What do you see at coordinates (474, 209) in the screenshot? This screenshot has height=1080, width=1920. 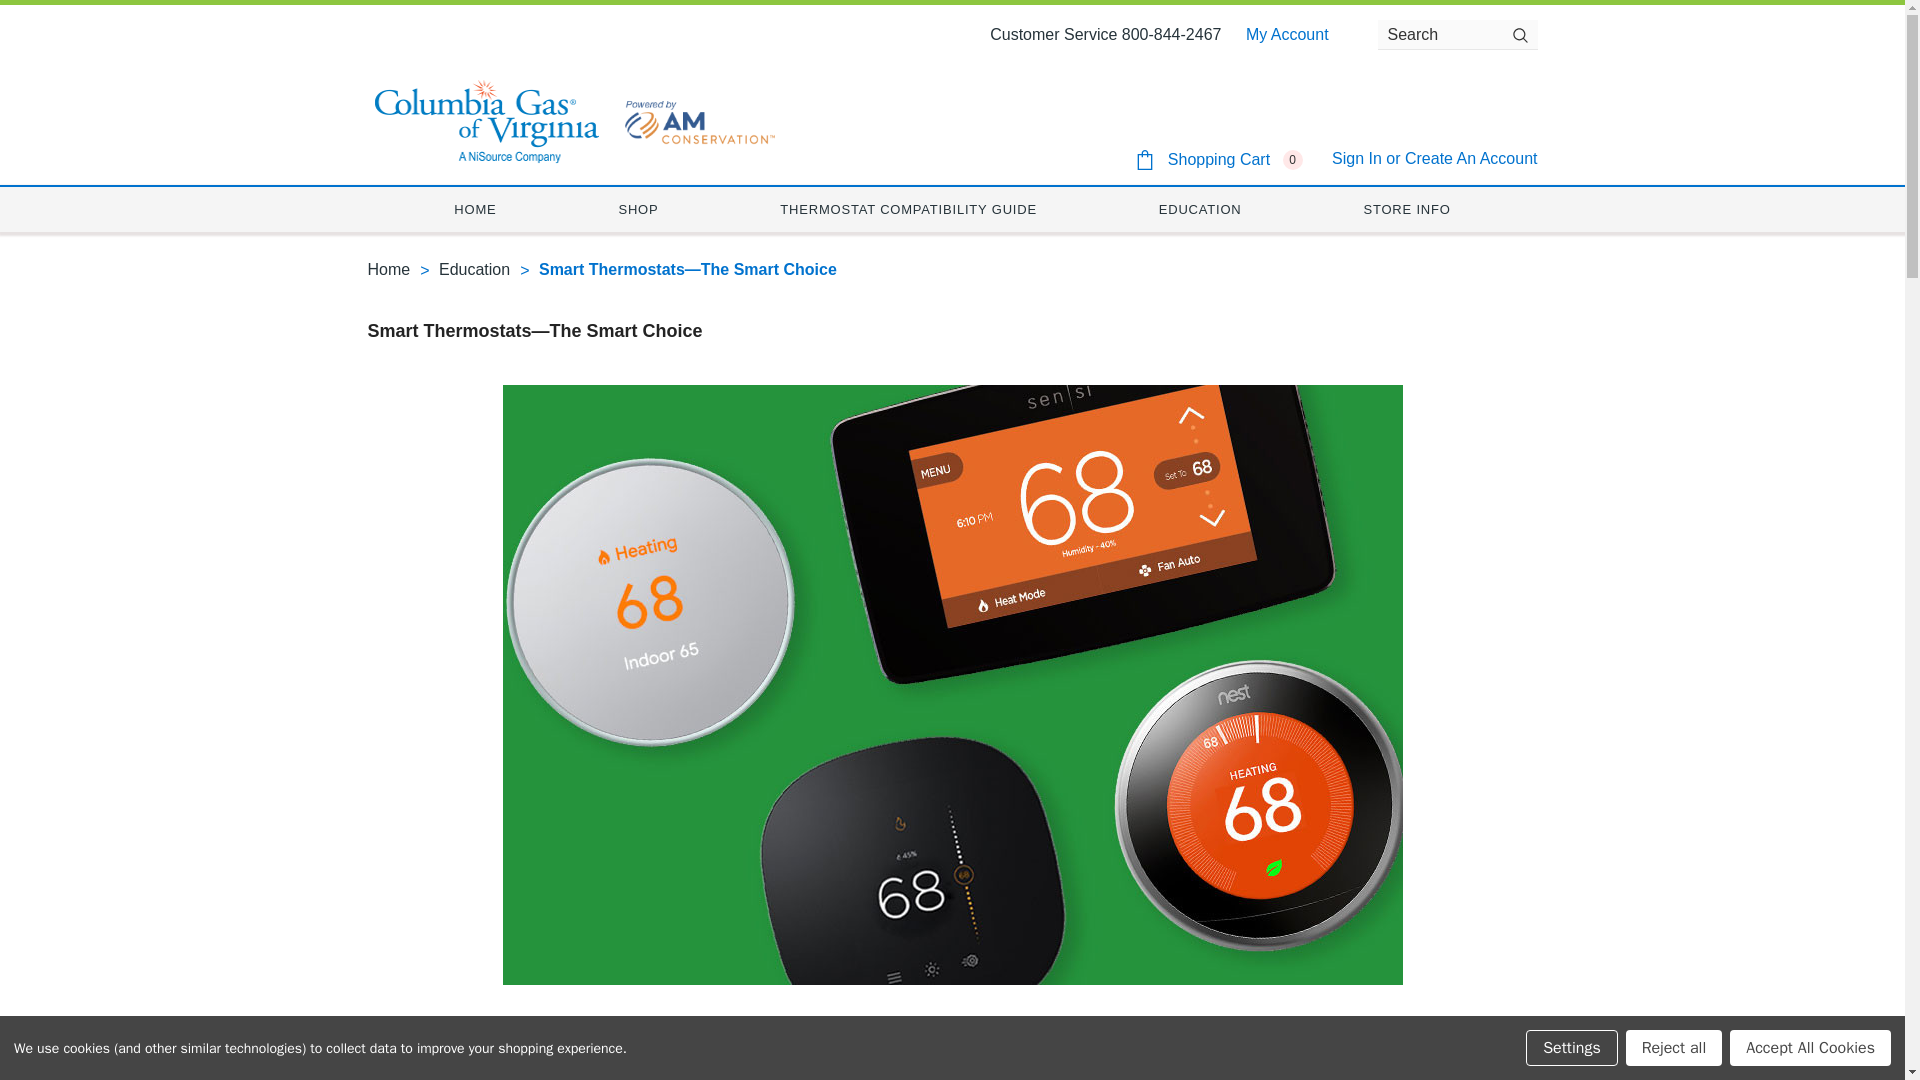 I see `HOME` at bounding box center [474, 209].